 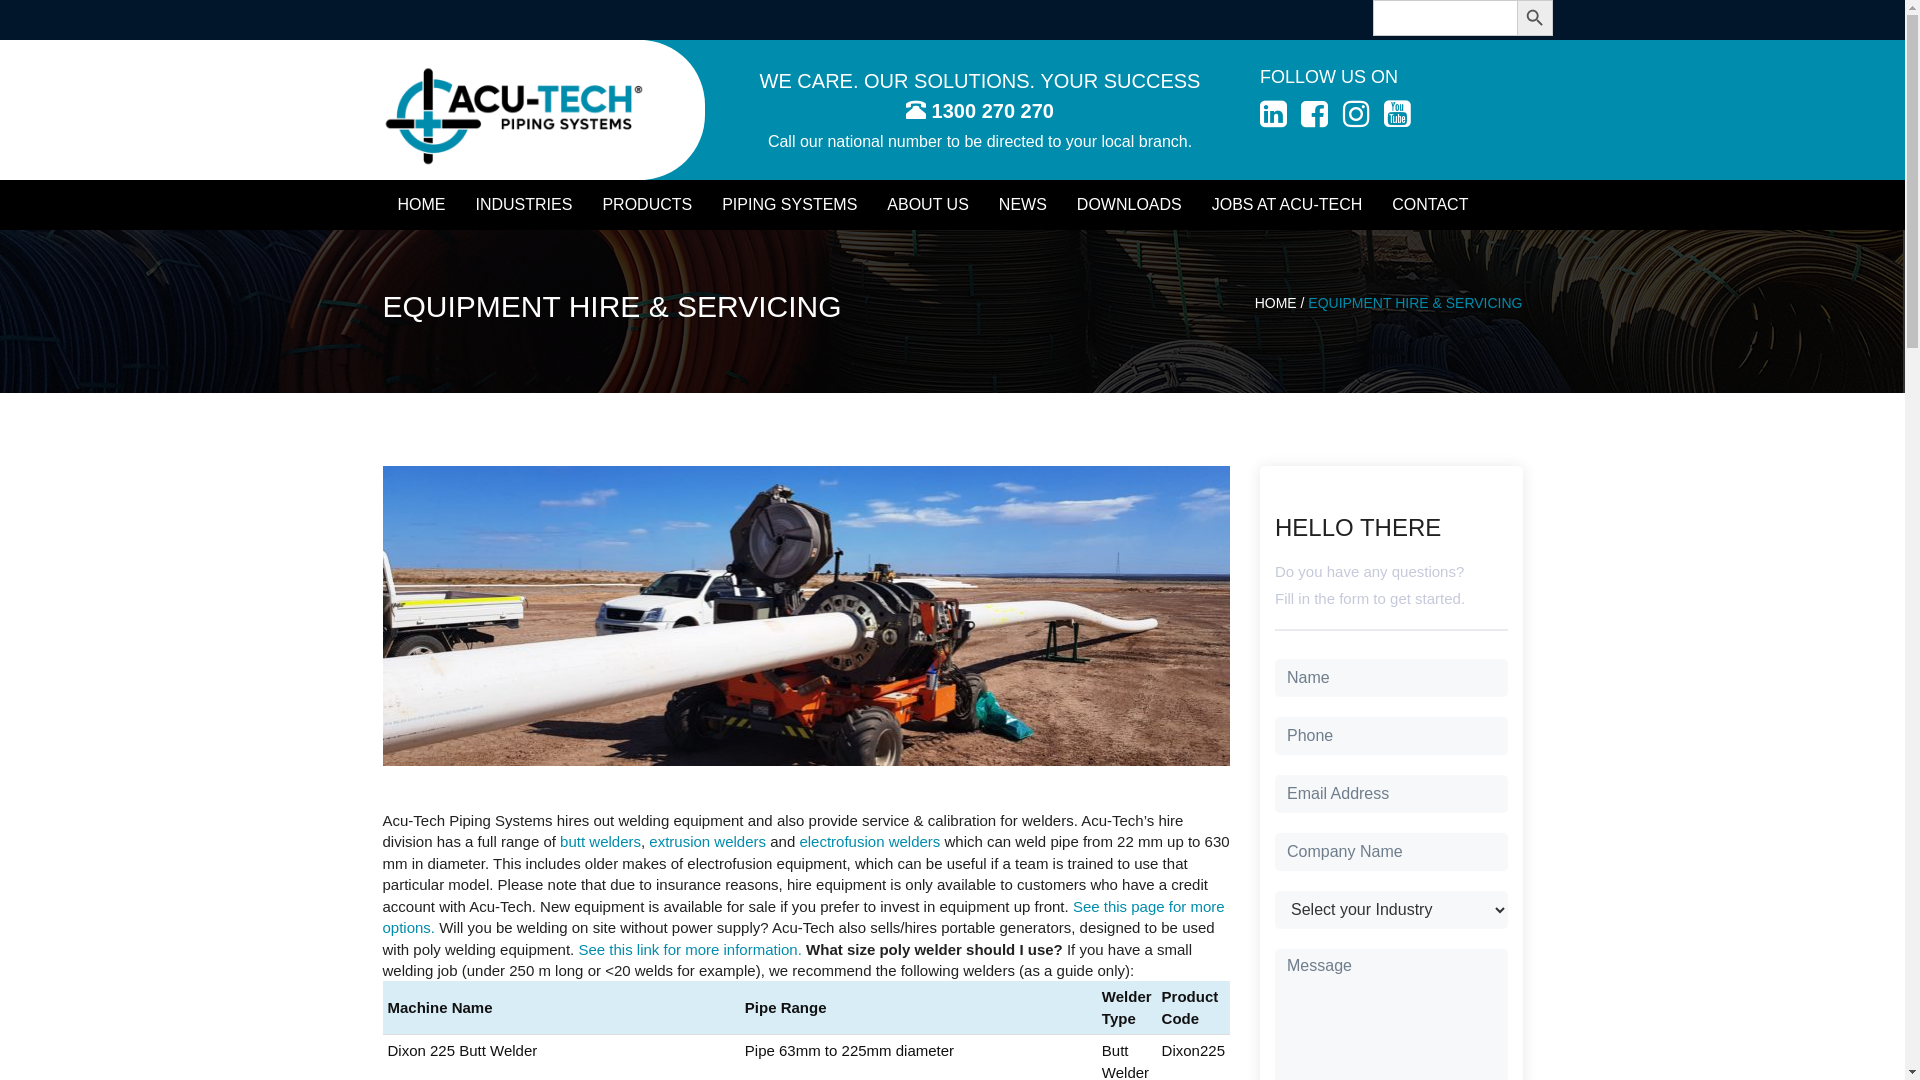 I want to click on PRODUCTS, so click(x=647, y=205).